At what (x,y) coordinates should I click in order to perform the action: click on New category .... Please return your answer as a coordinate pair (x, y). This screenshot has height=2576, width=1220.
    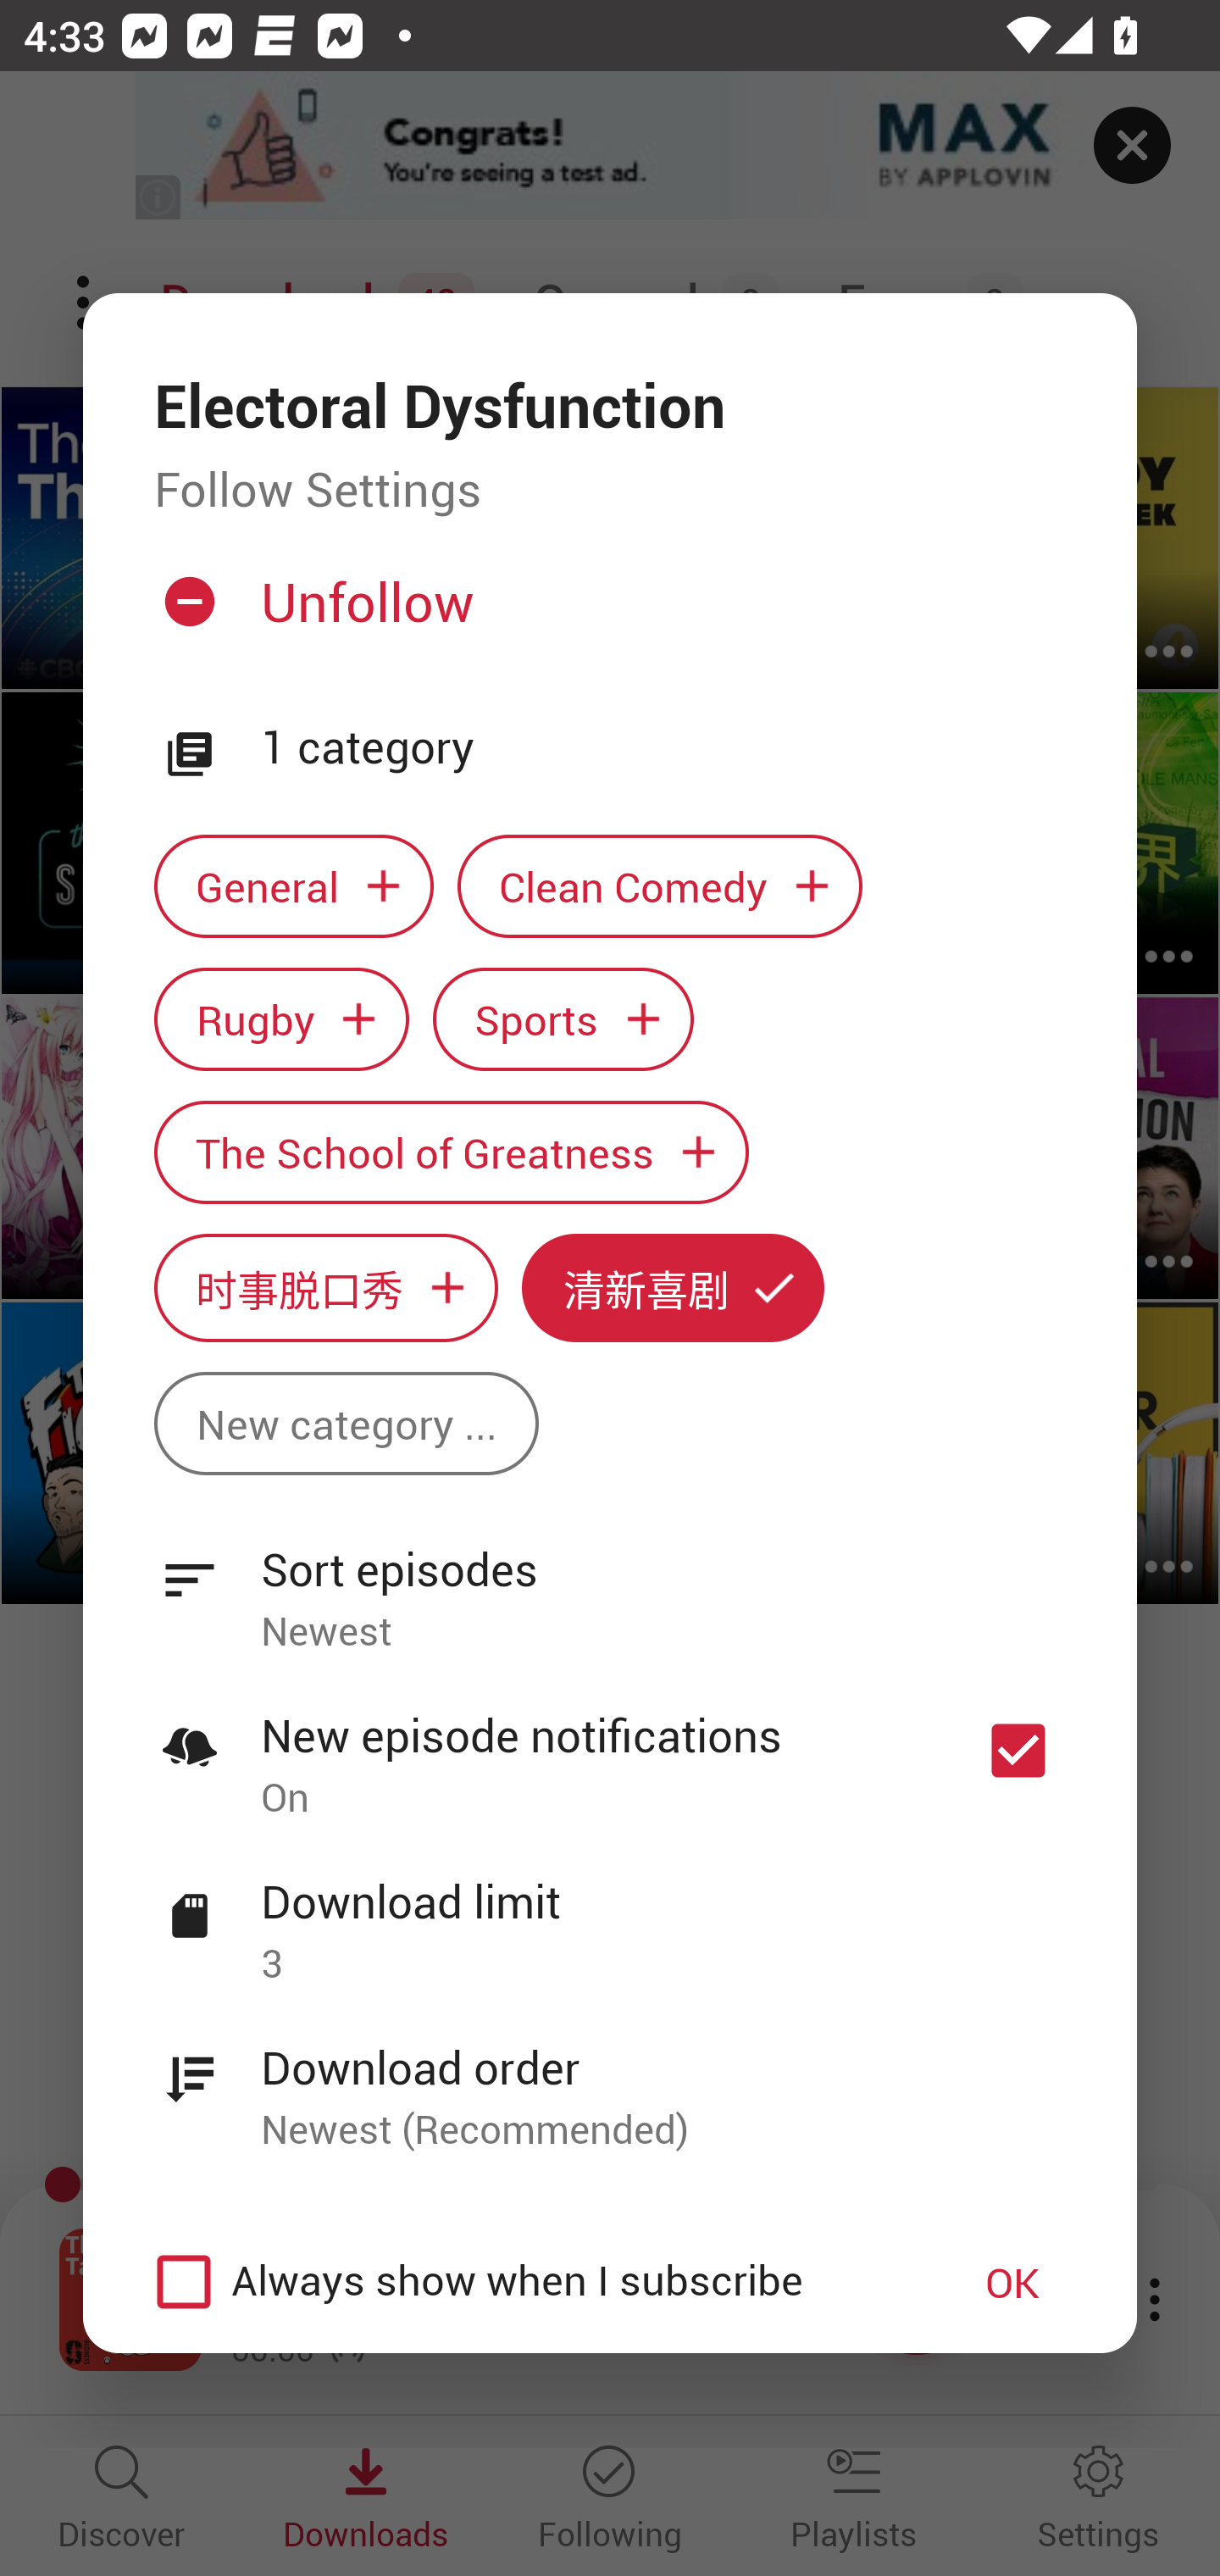
    Looking at the image, I should click on (346, 1424).